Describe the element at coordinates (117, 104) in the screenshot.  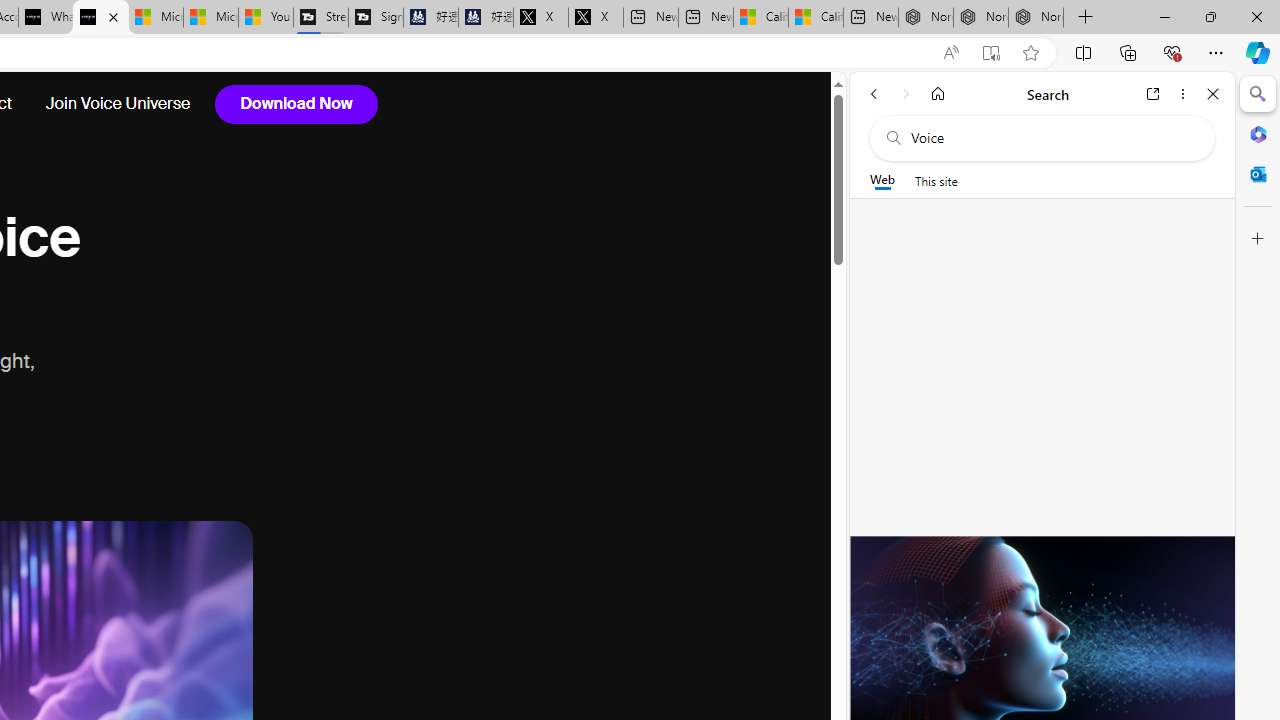
I see `Join Voice Universe` at that location.